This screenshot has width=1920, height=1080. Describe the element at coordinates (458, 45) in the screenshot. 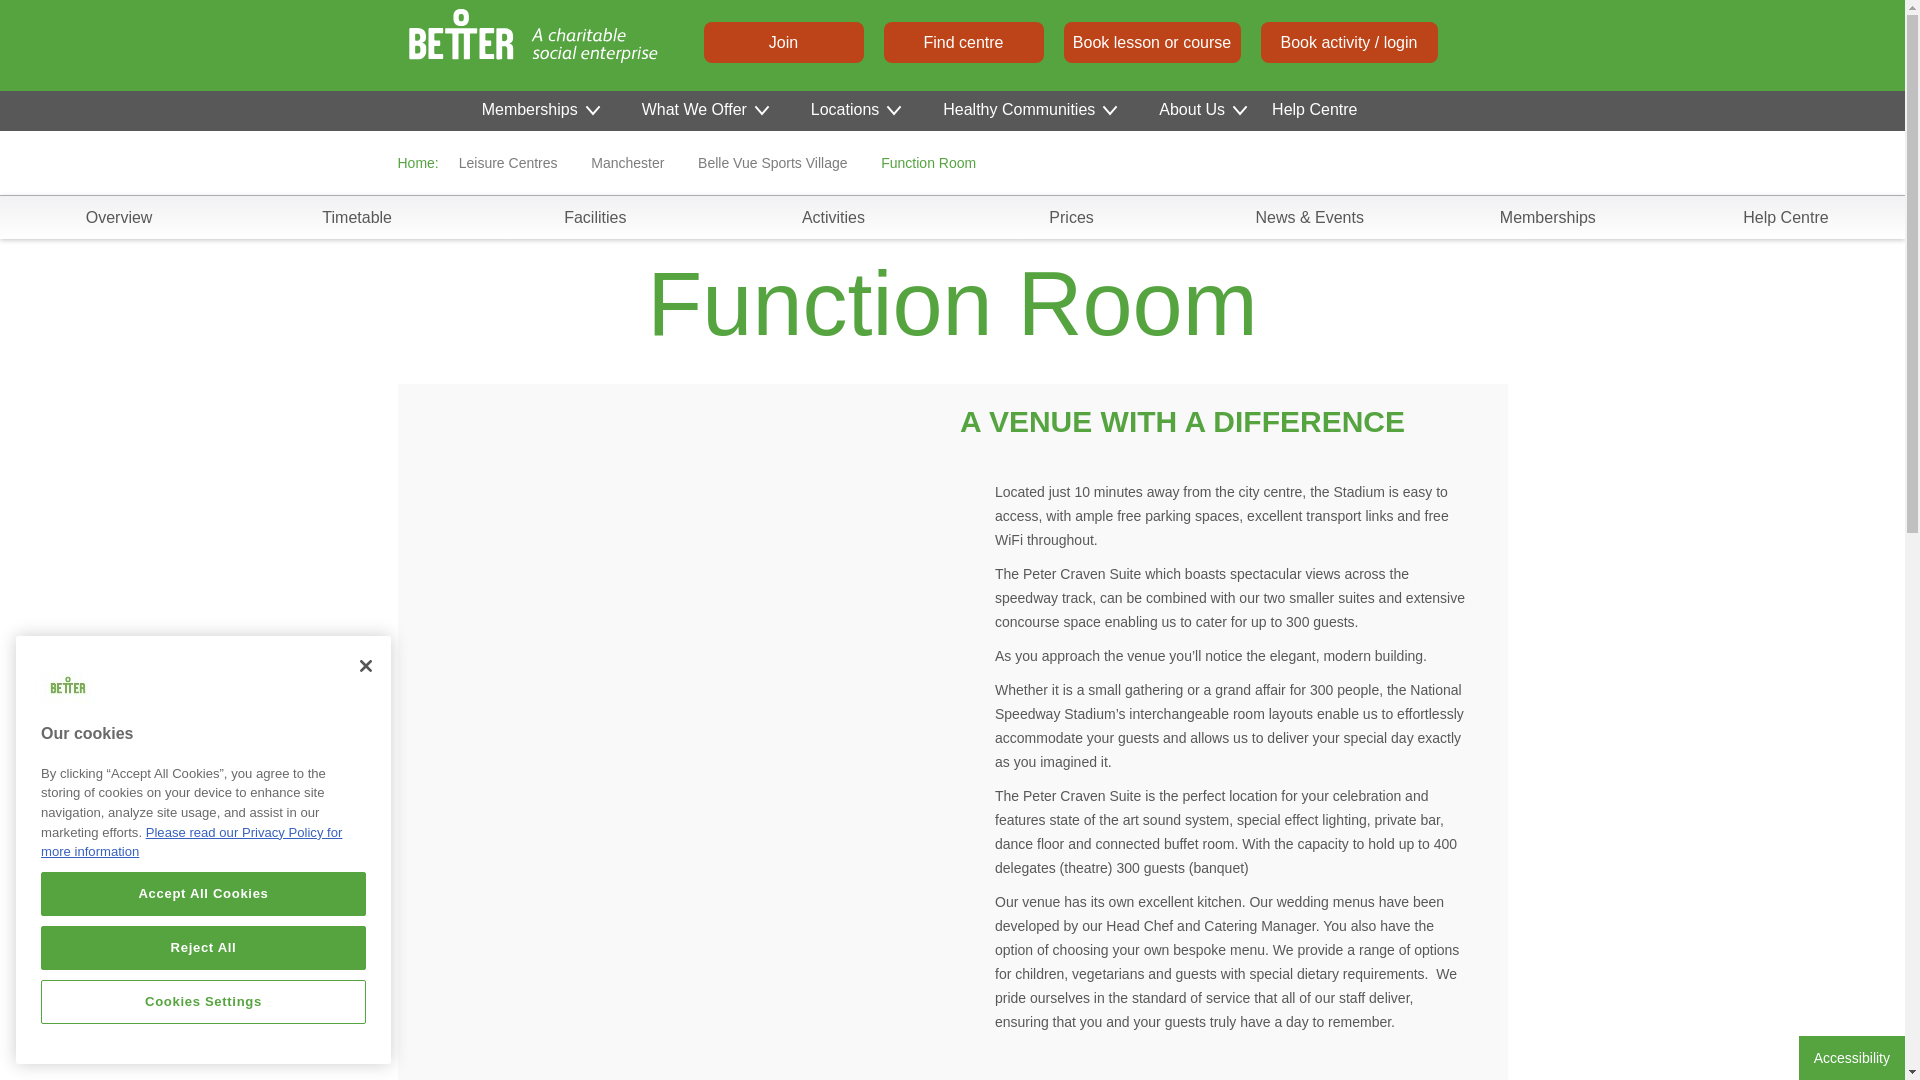

I see `Go to home` at that location.